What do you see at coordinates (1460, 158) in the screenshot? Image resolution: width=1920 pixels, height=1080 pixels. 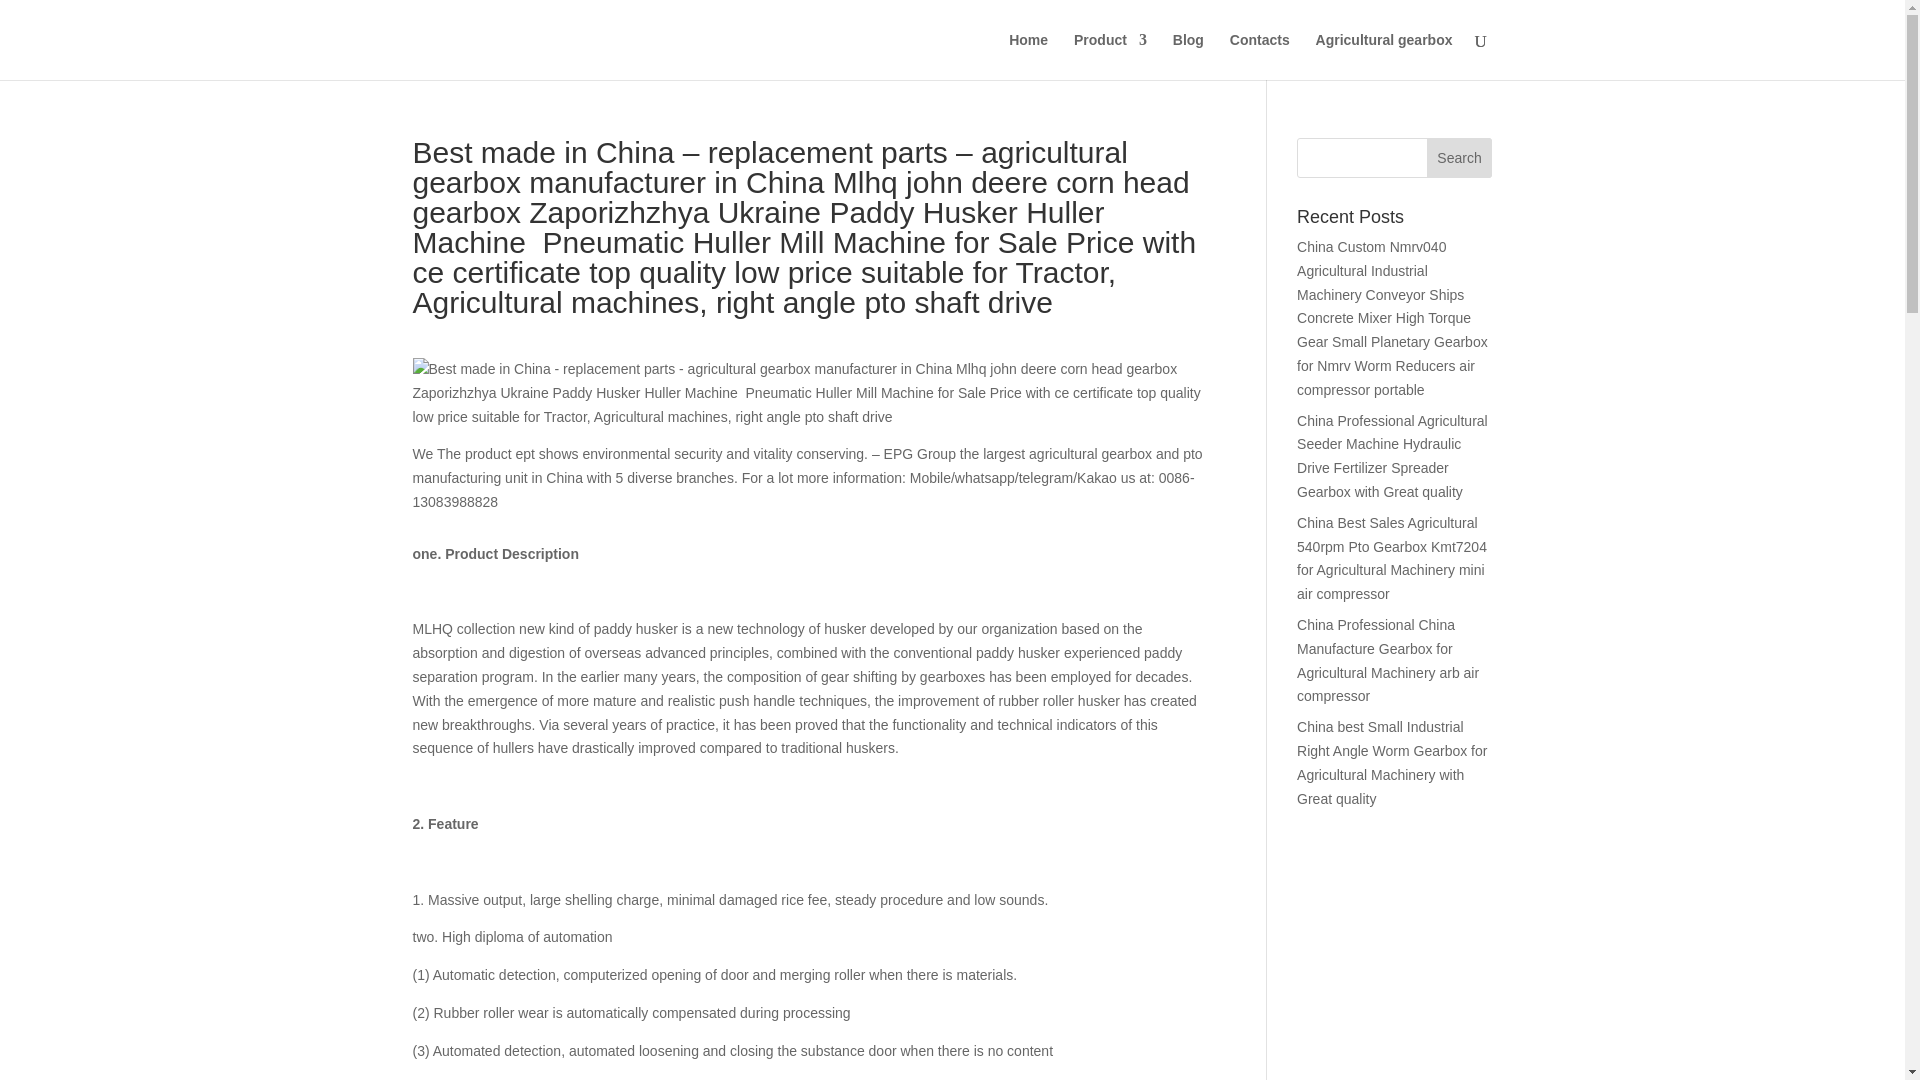 I see `Search` at bounding box center [1460, 158].